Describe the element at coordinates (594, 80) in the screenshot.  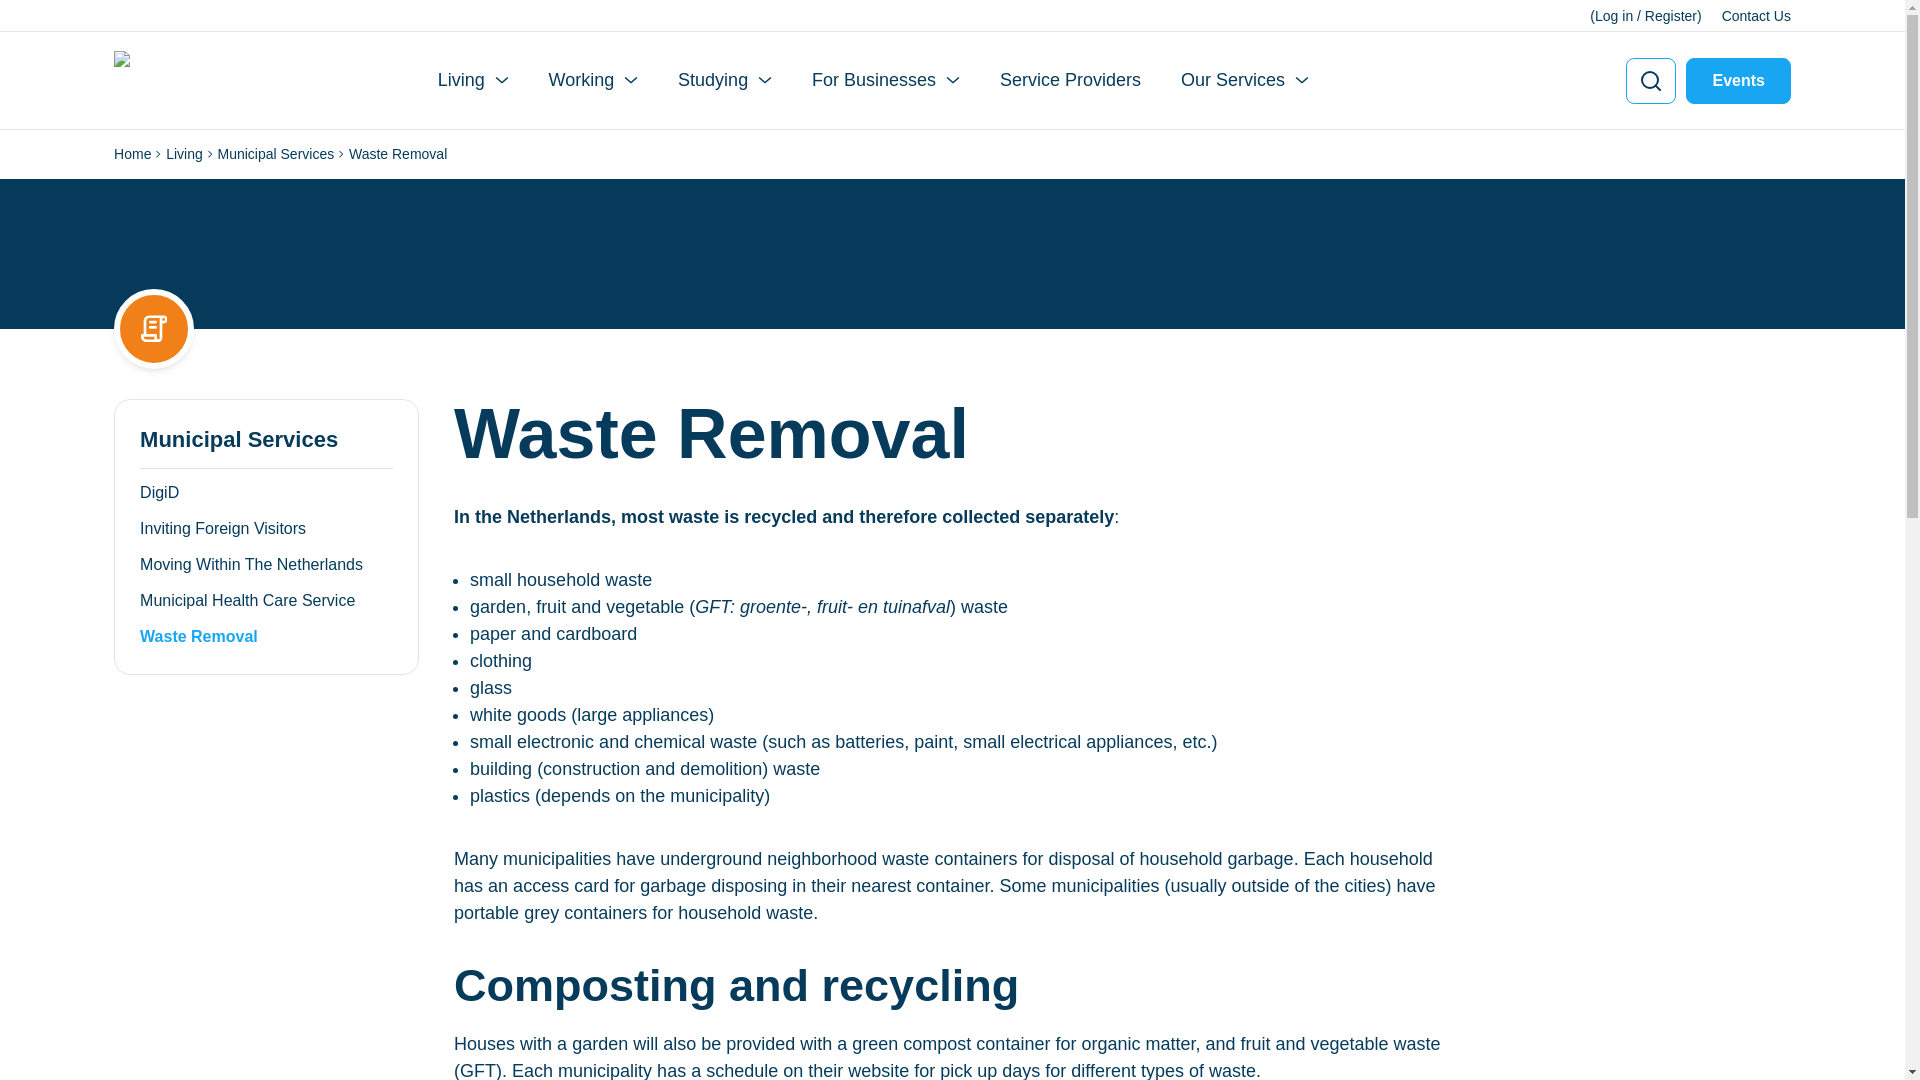
I see `Working` at that location.